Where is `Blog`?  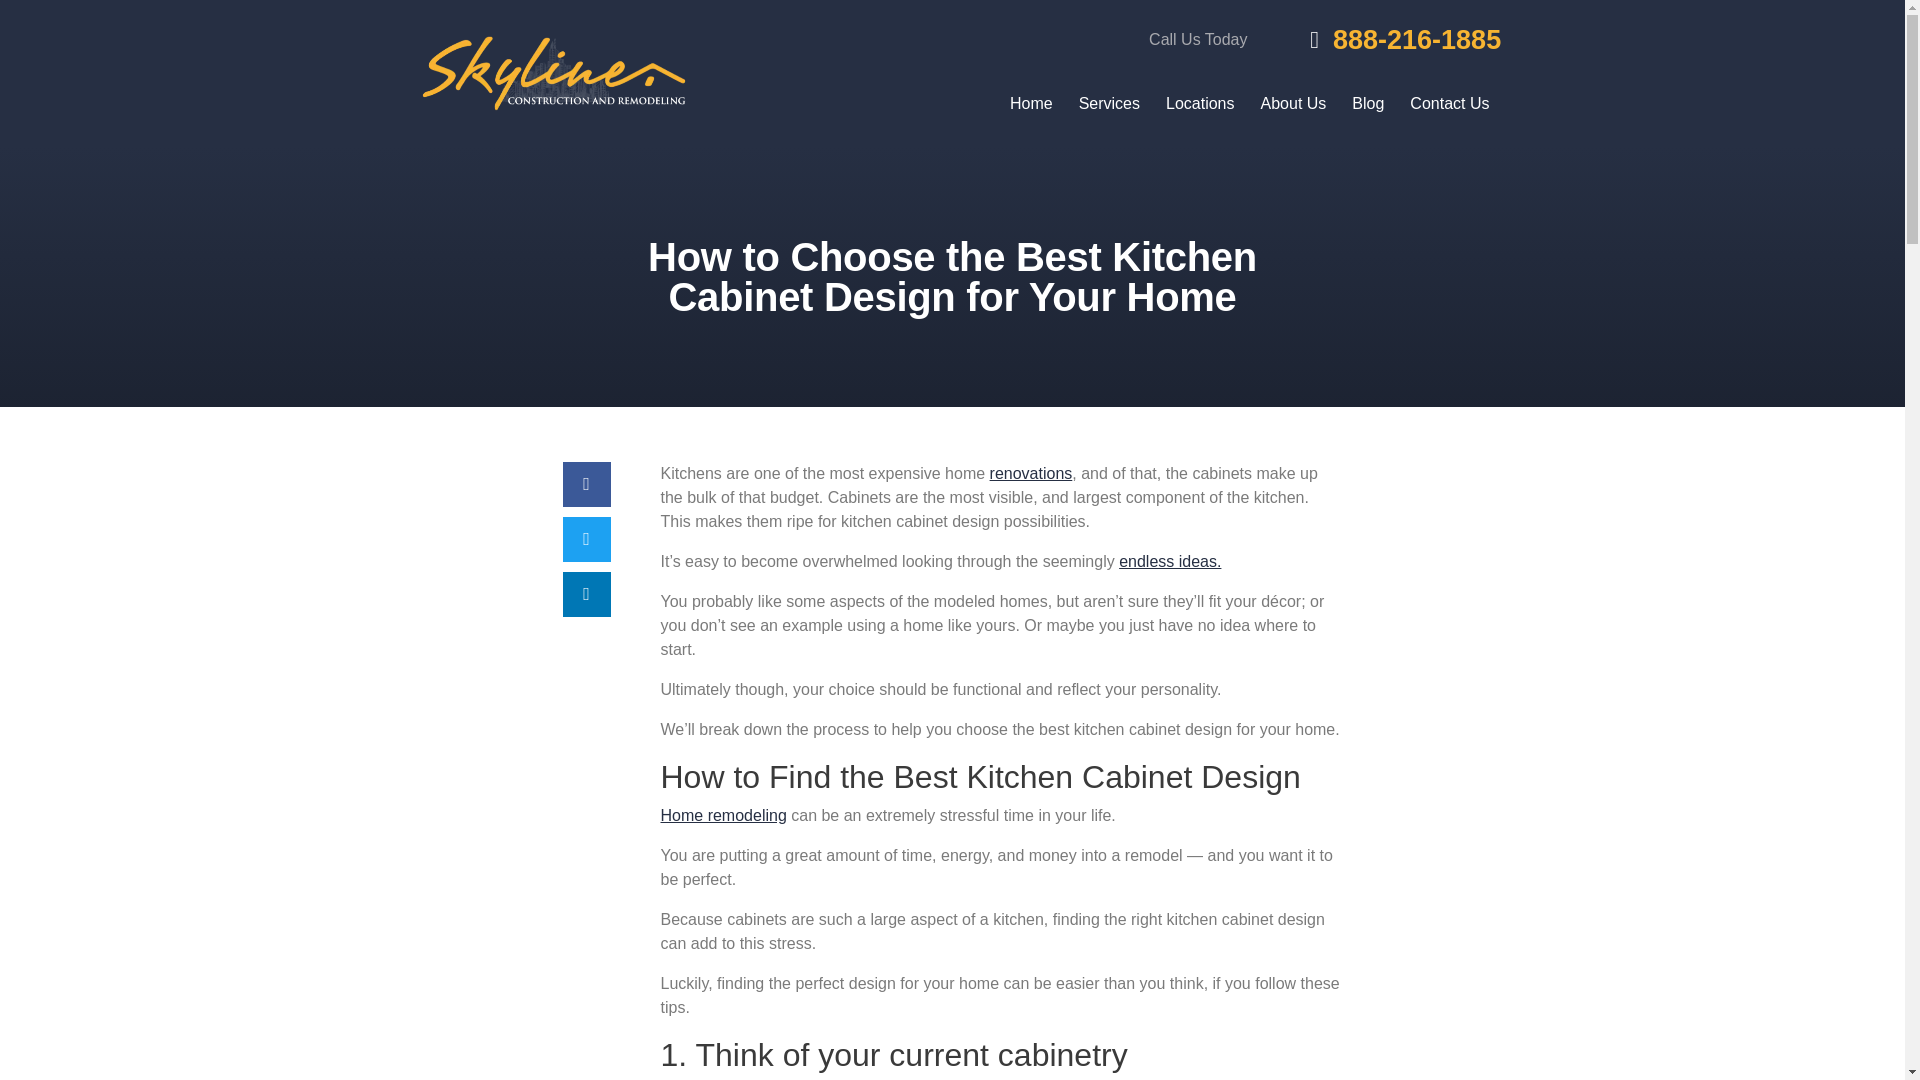
Blog is located at coordinates (1368, 102).